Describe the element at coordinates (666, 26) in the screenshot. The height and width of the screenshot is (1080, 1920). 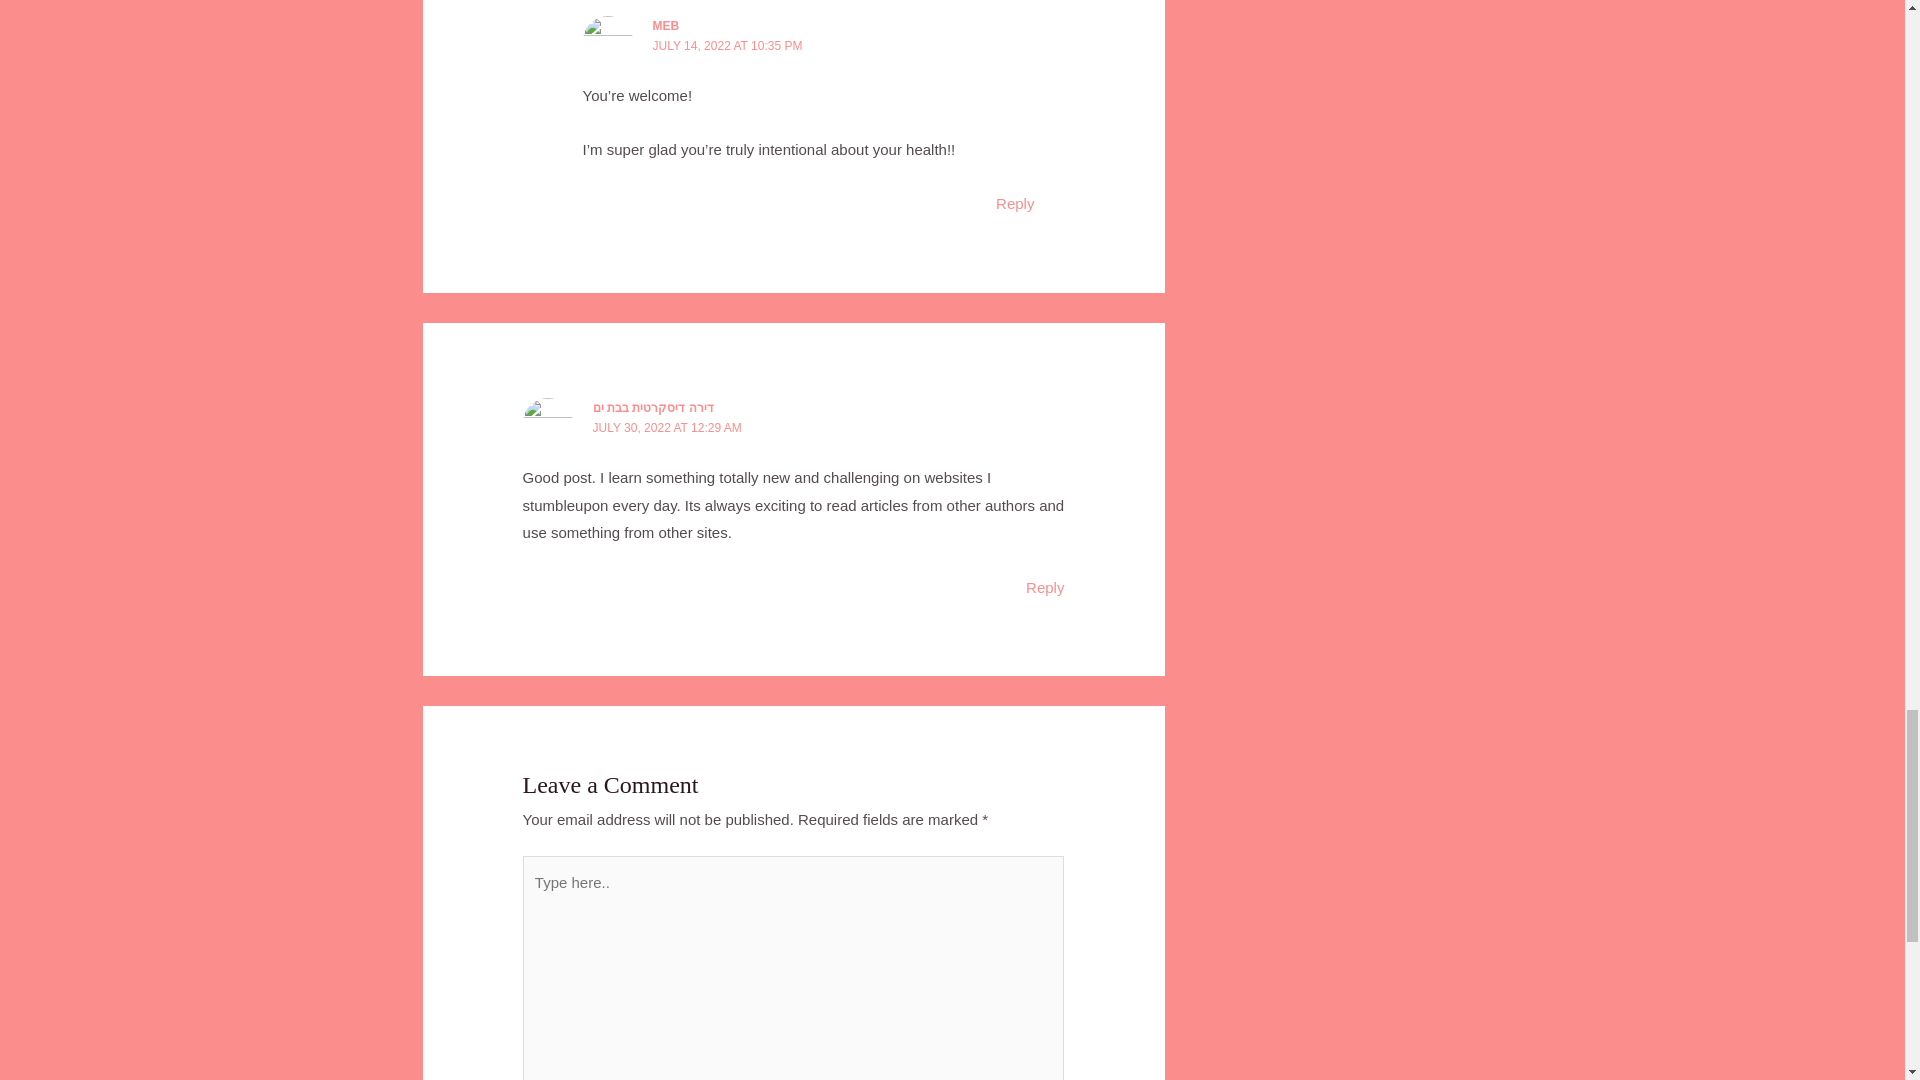
I see `MEB` at that location.